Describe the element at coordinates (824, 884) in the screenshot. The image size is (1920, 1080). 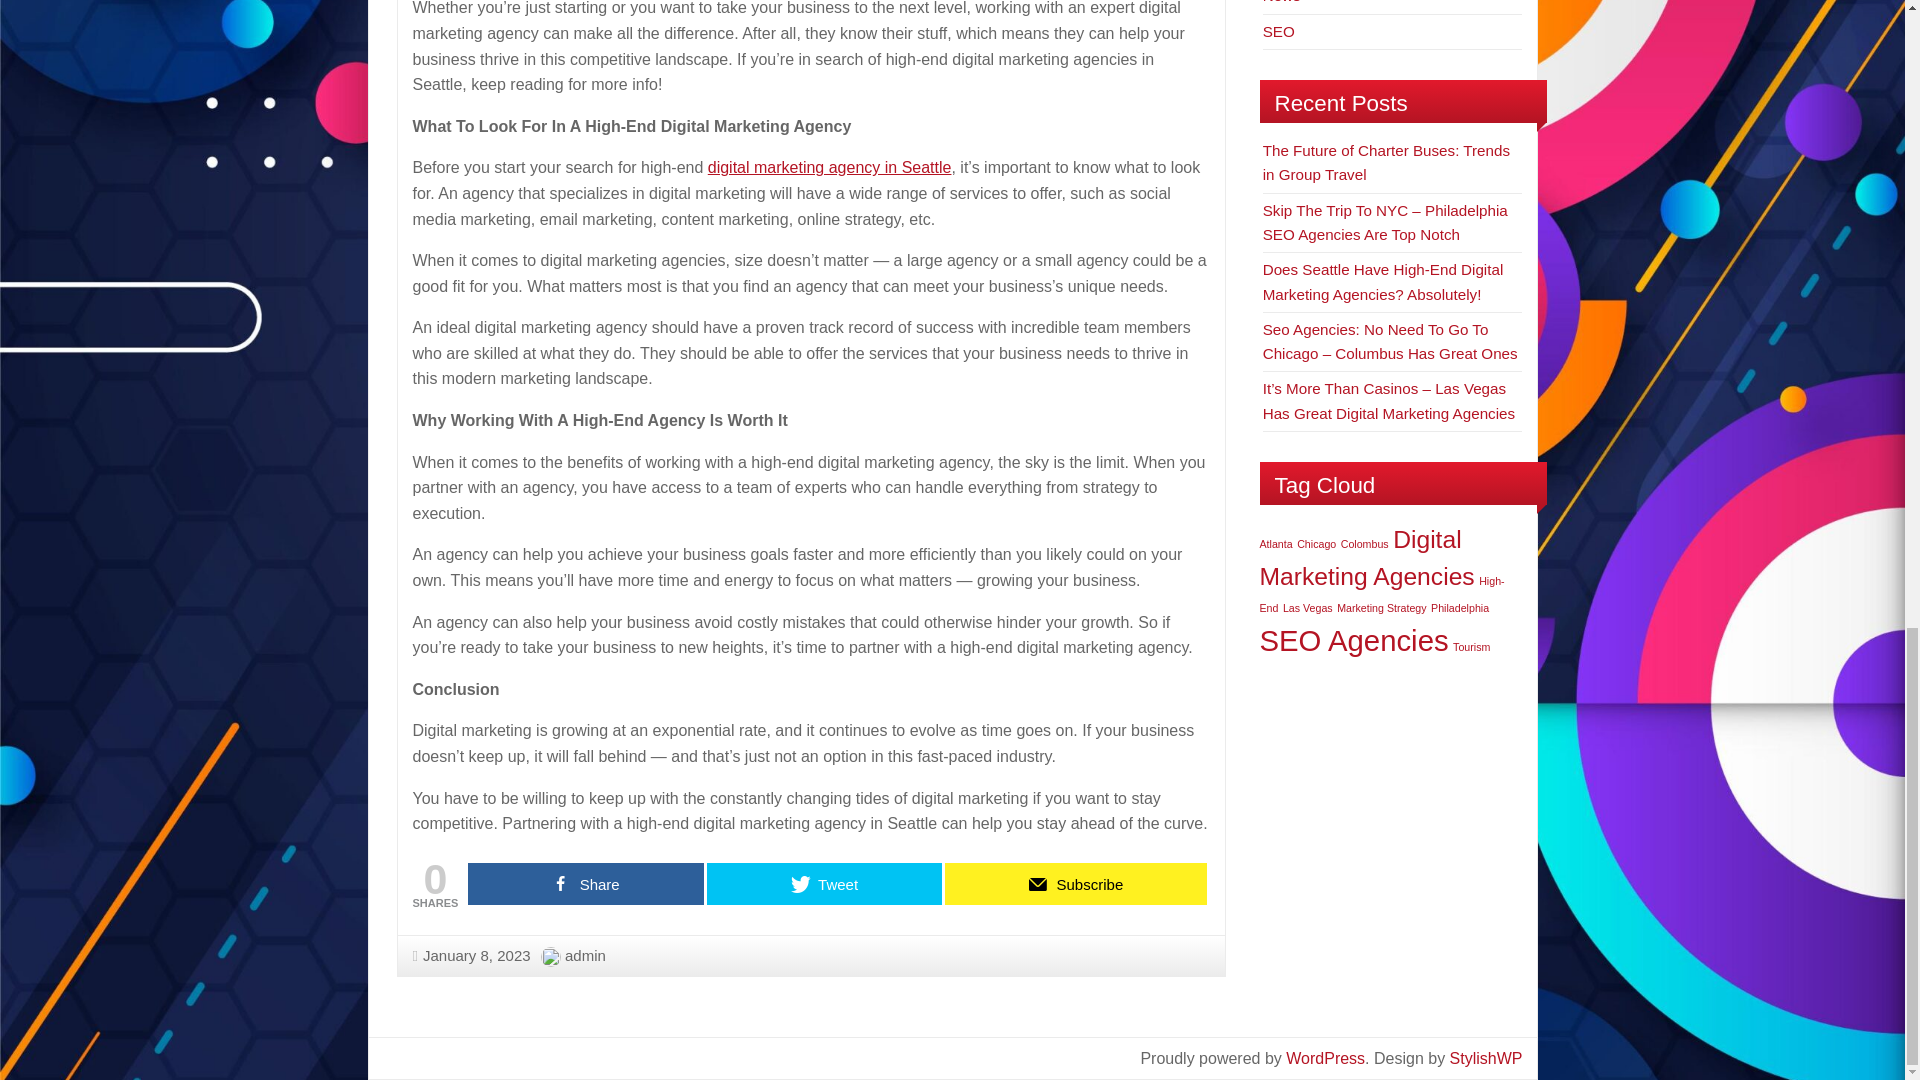
I see `Tweet` at that location.